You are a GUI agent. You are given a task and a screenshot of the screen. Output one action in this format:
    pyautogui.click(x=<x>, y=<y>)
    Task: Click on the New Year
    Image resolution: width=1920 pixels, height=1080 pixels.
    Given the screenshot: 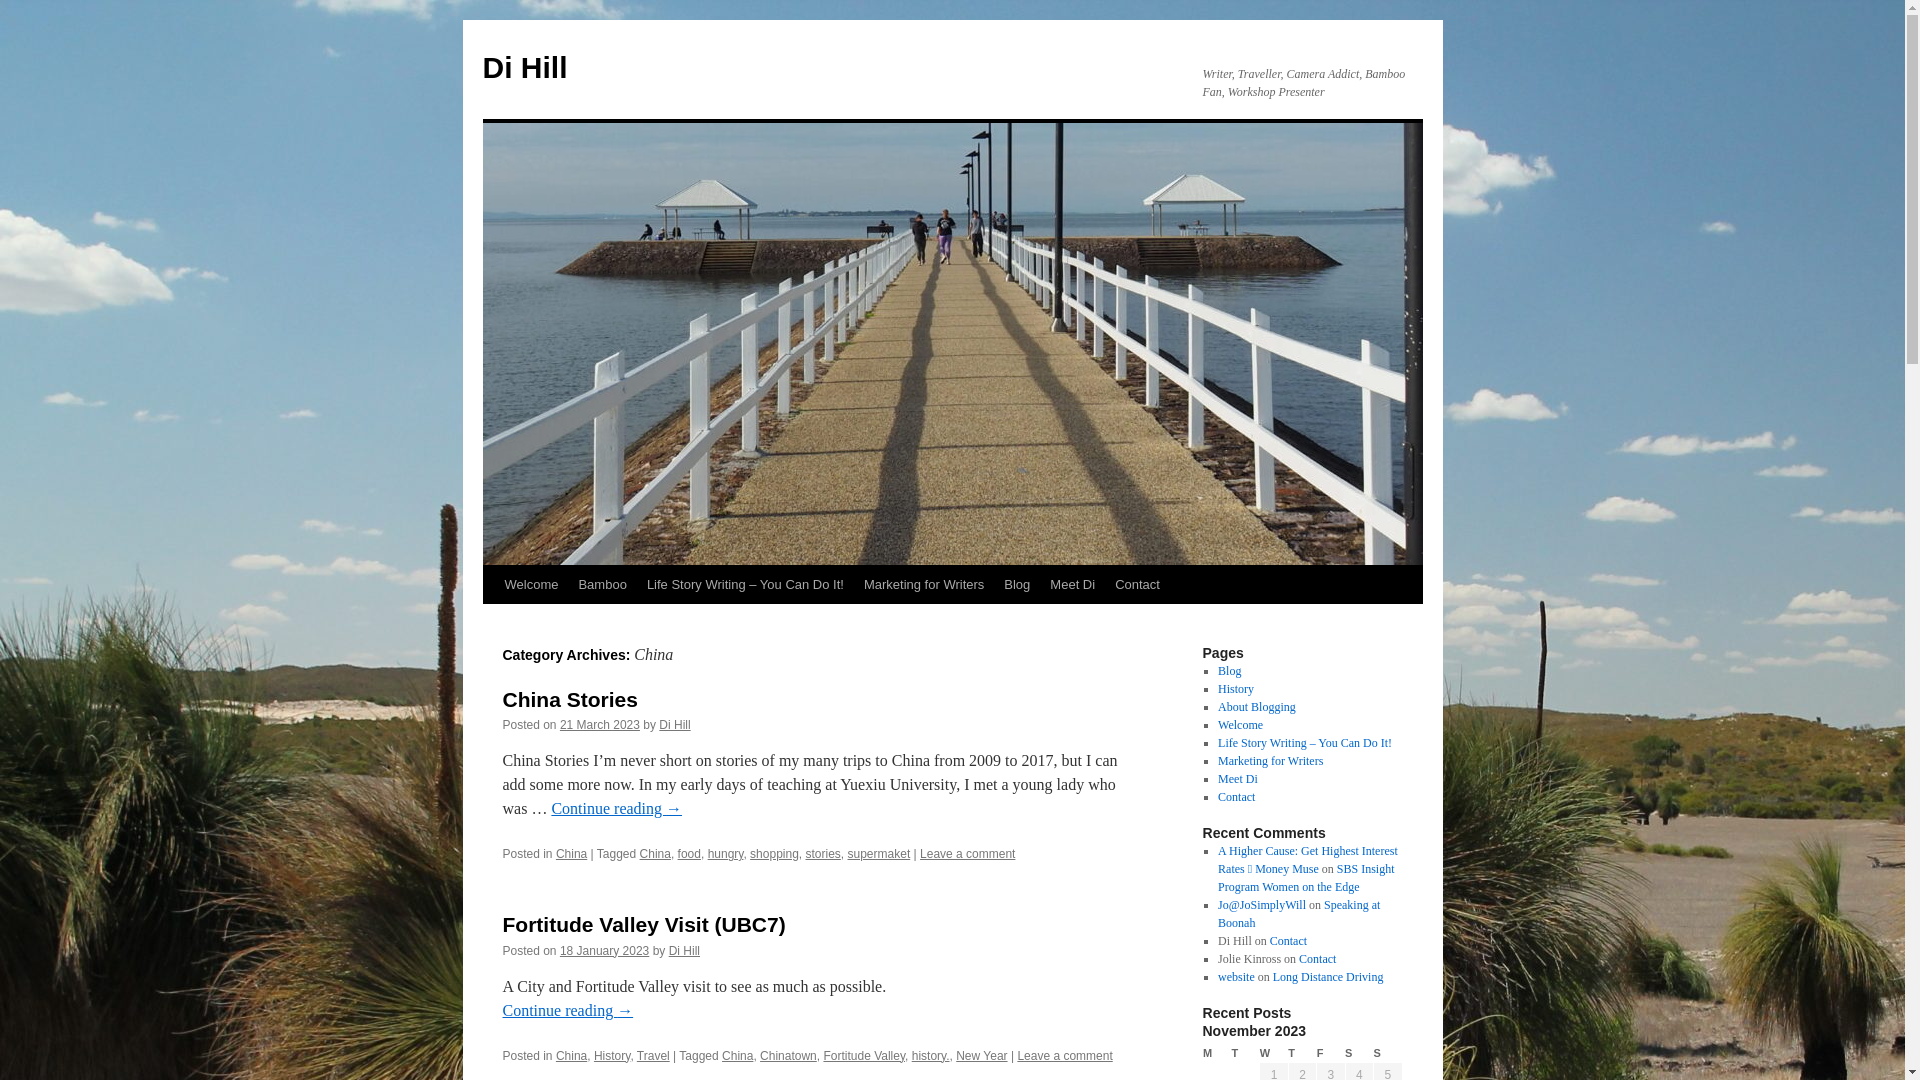 What is the action you would take?
    pyautogui.click(x=982, y=1056)
    